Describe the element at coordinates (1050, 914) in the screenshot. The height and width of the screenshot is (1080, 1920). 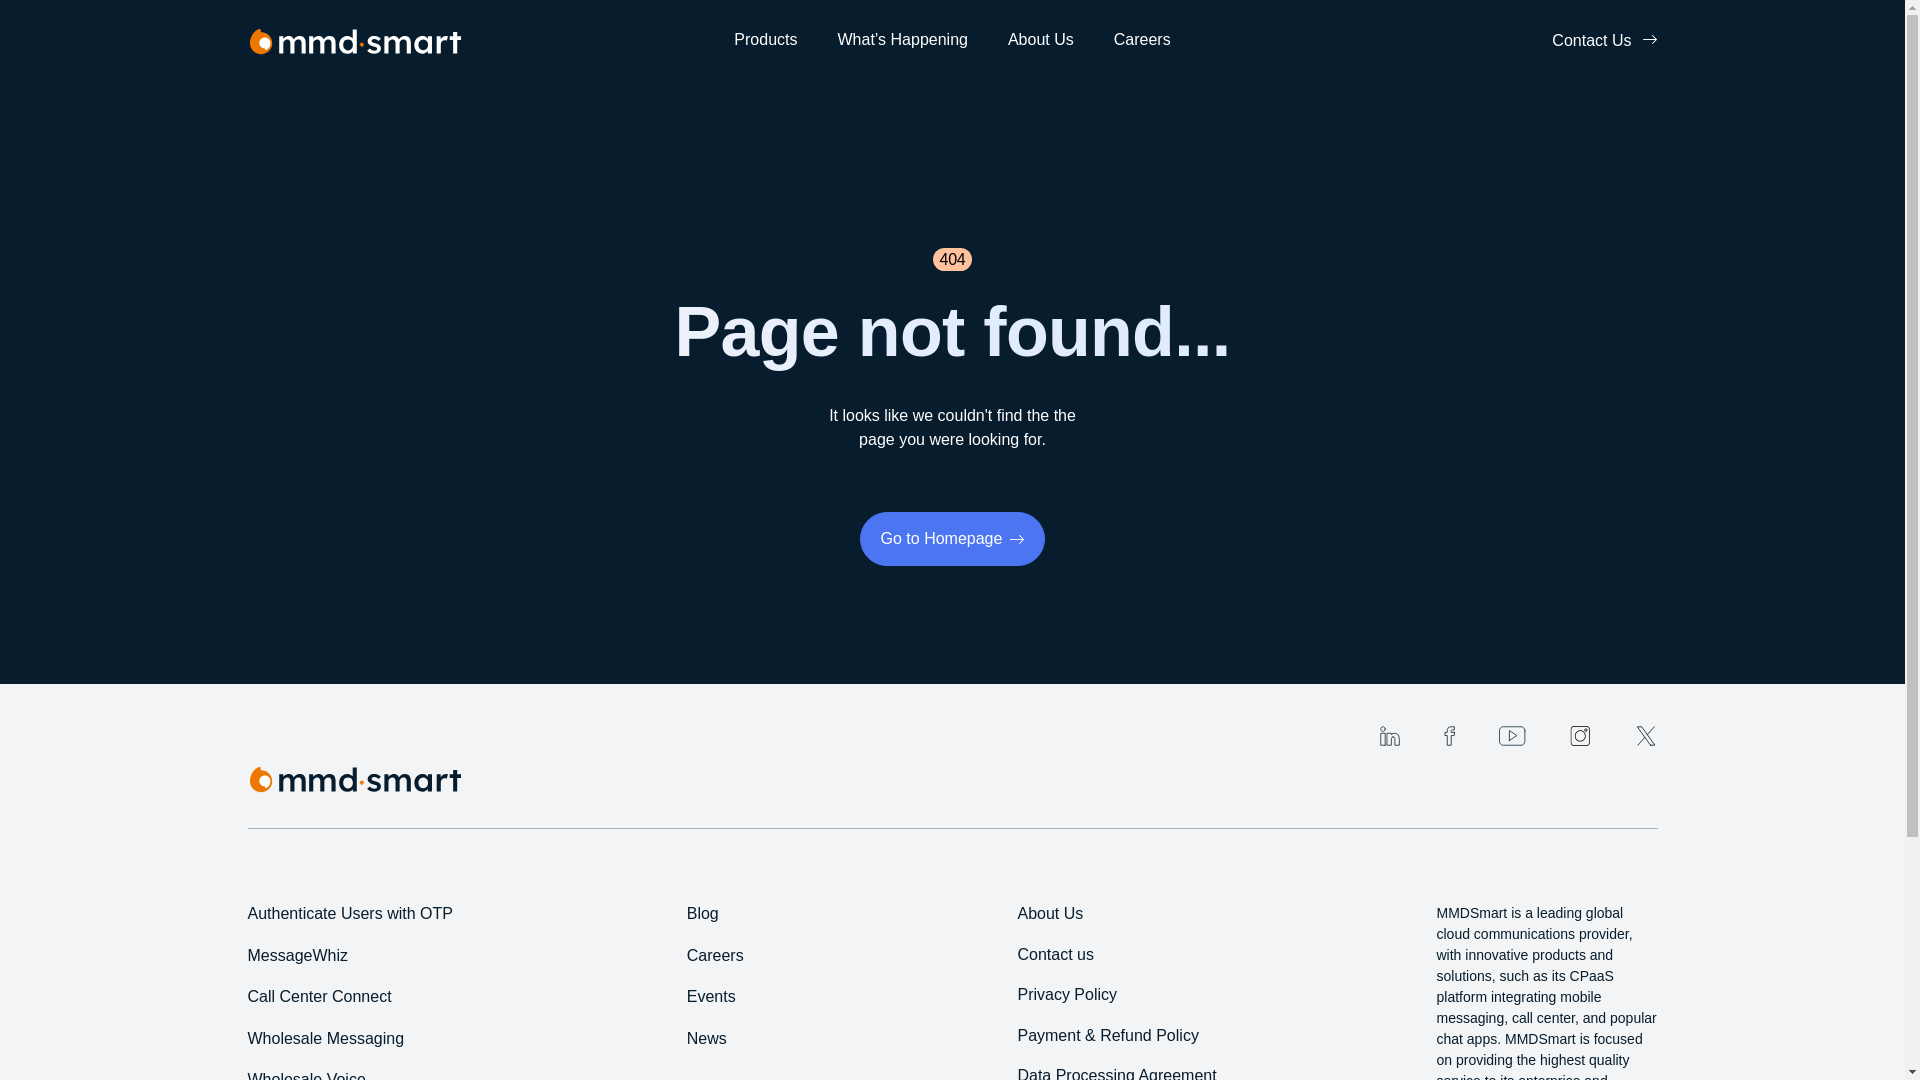
I see `About Us` at that location.